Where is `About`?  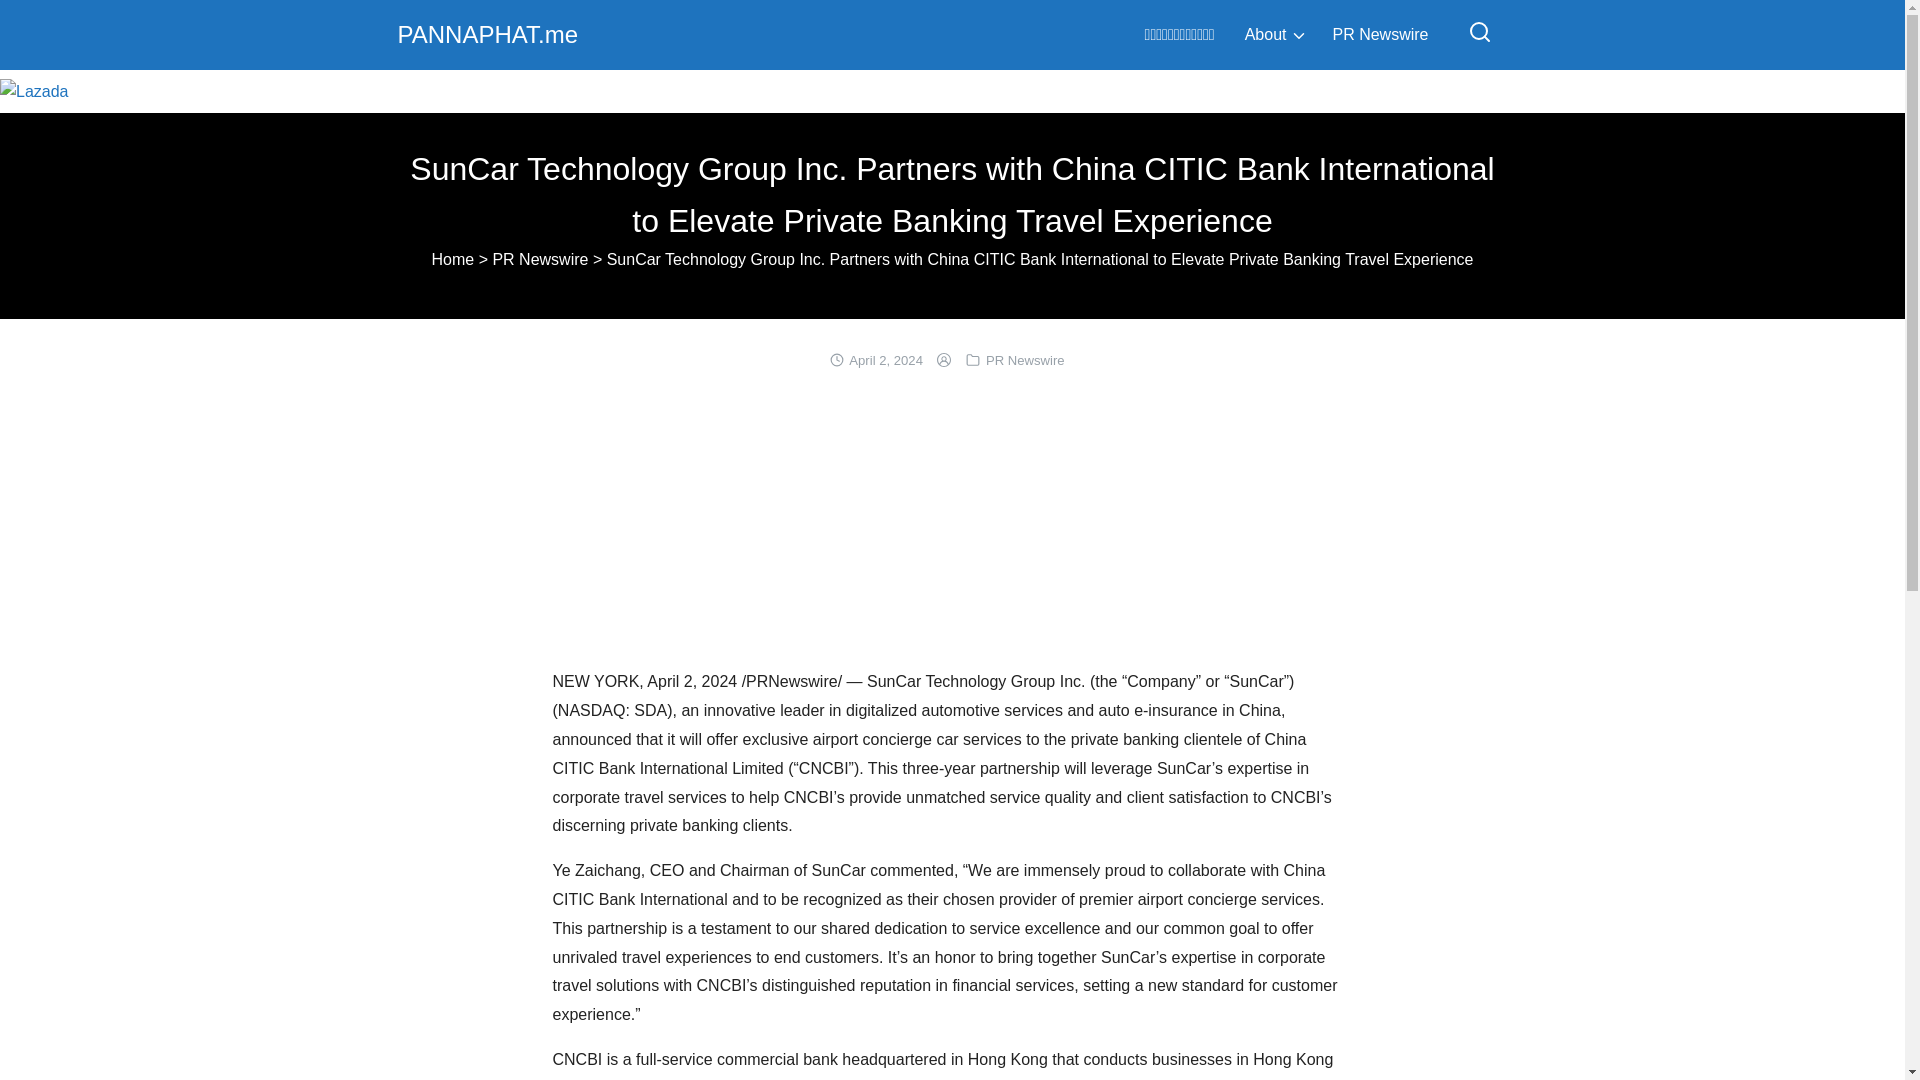
About is located at coordinates (1266, 34).